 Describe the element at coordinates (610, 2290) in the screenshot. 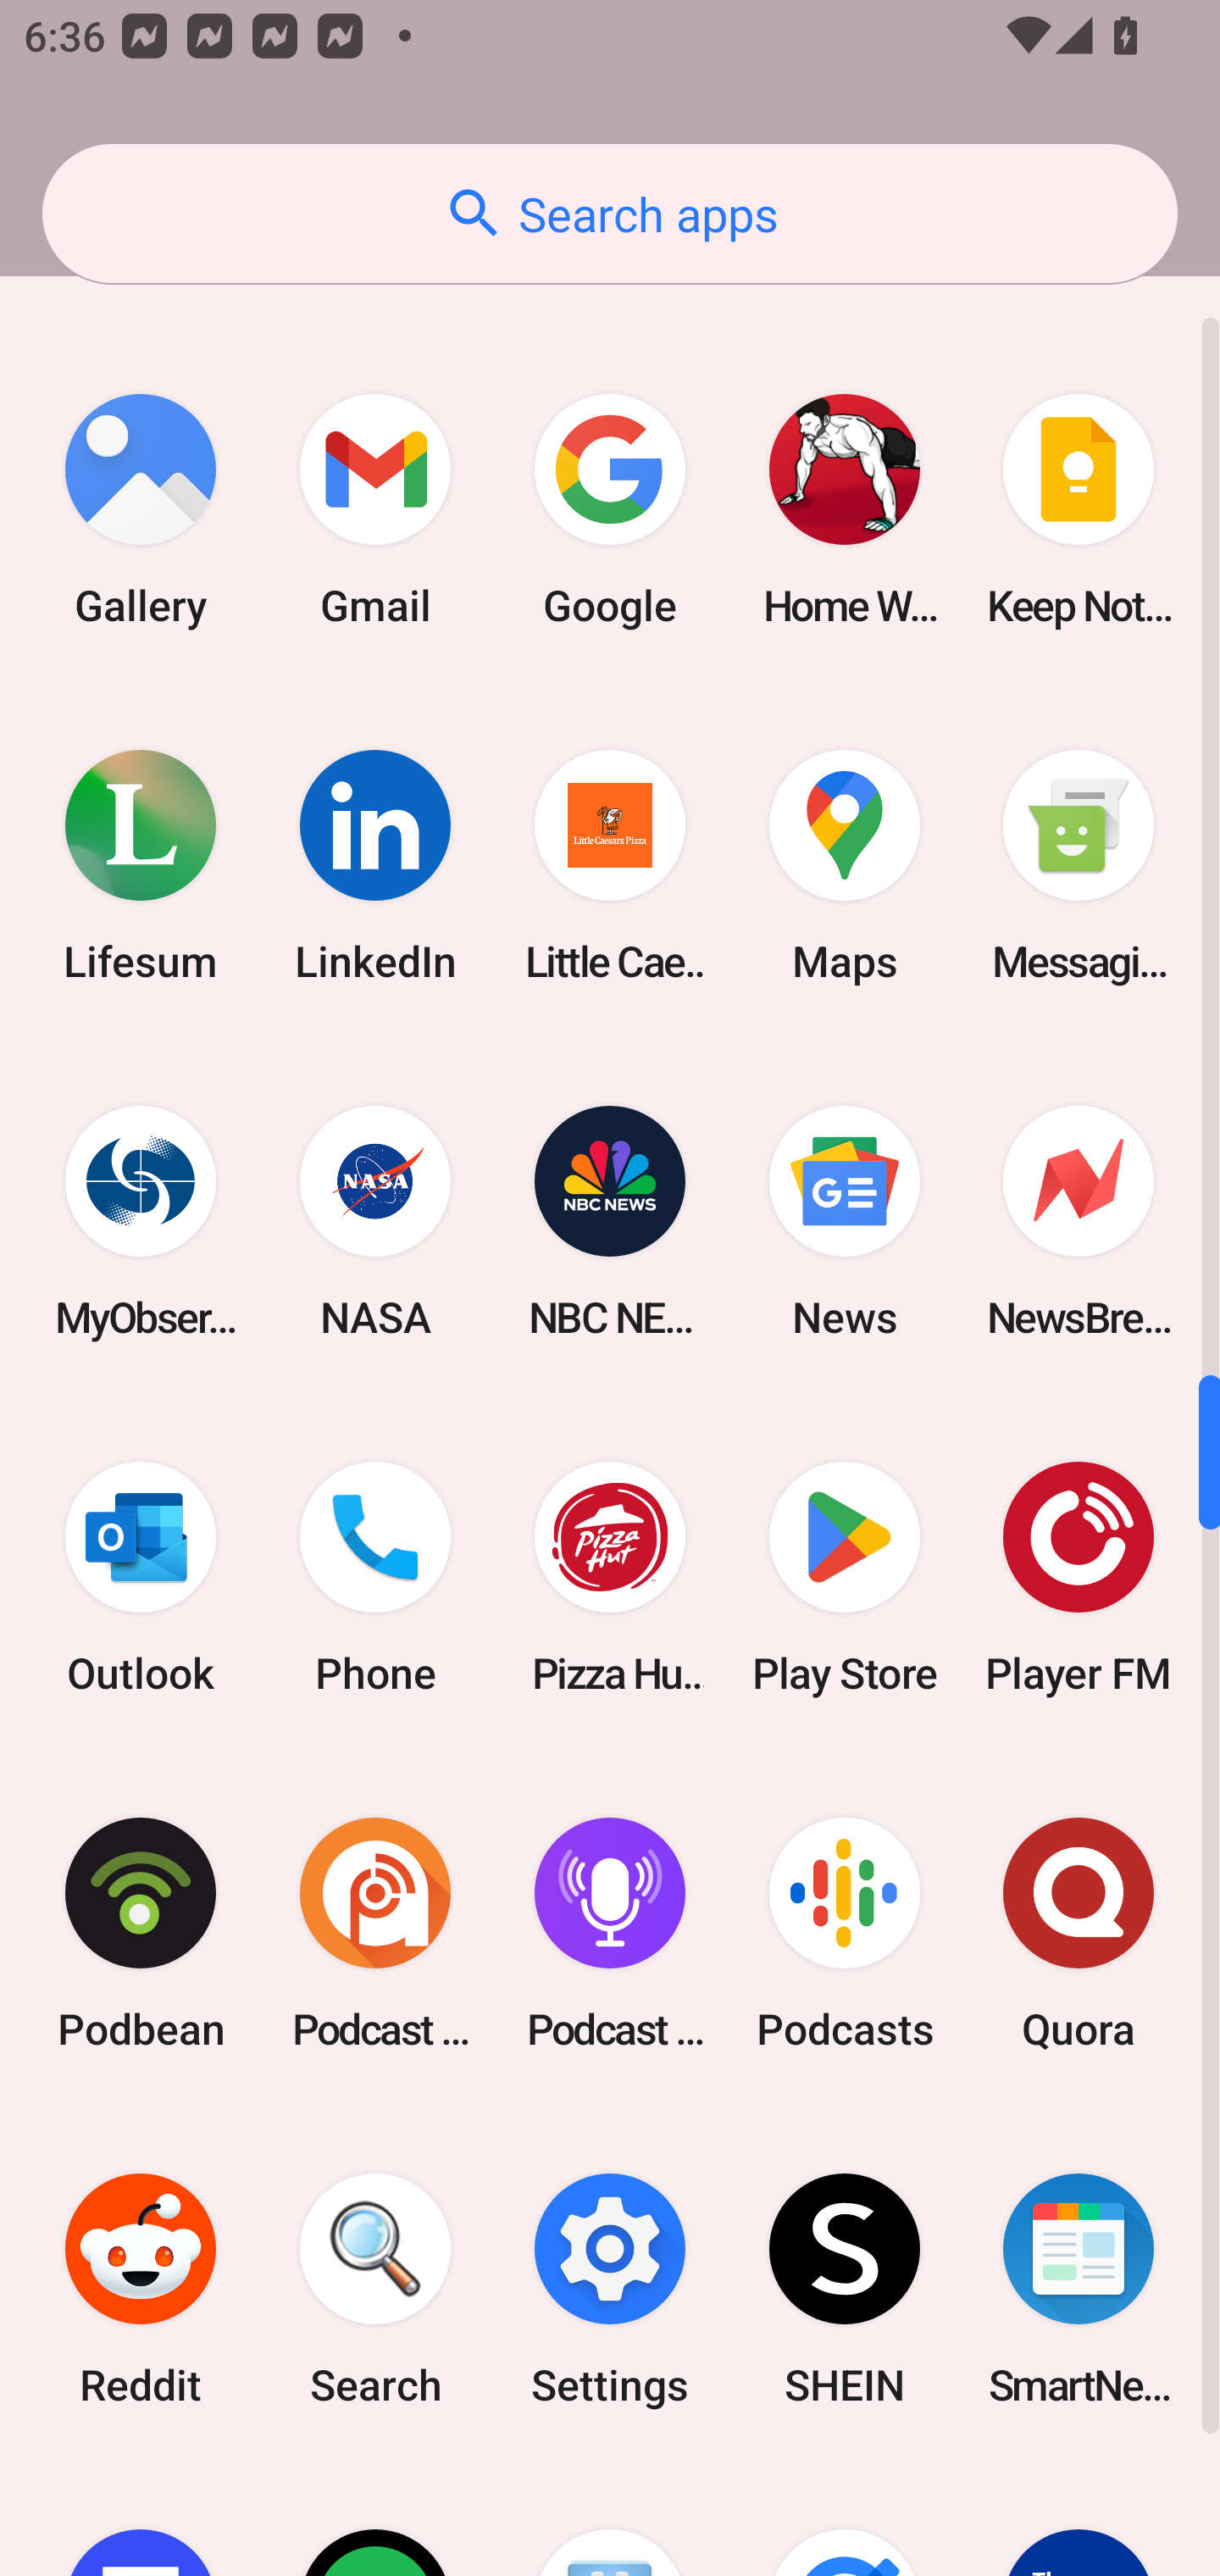

I see `Settings` at that location.